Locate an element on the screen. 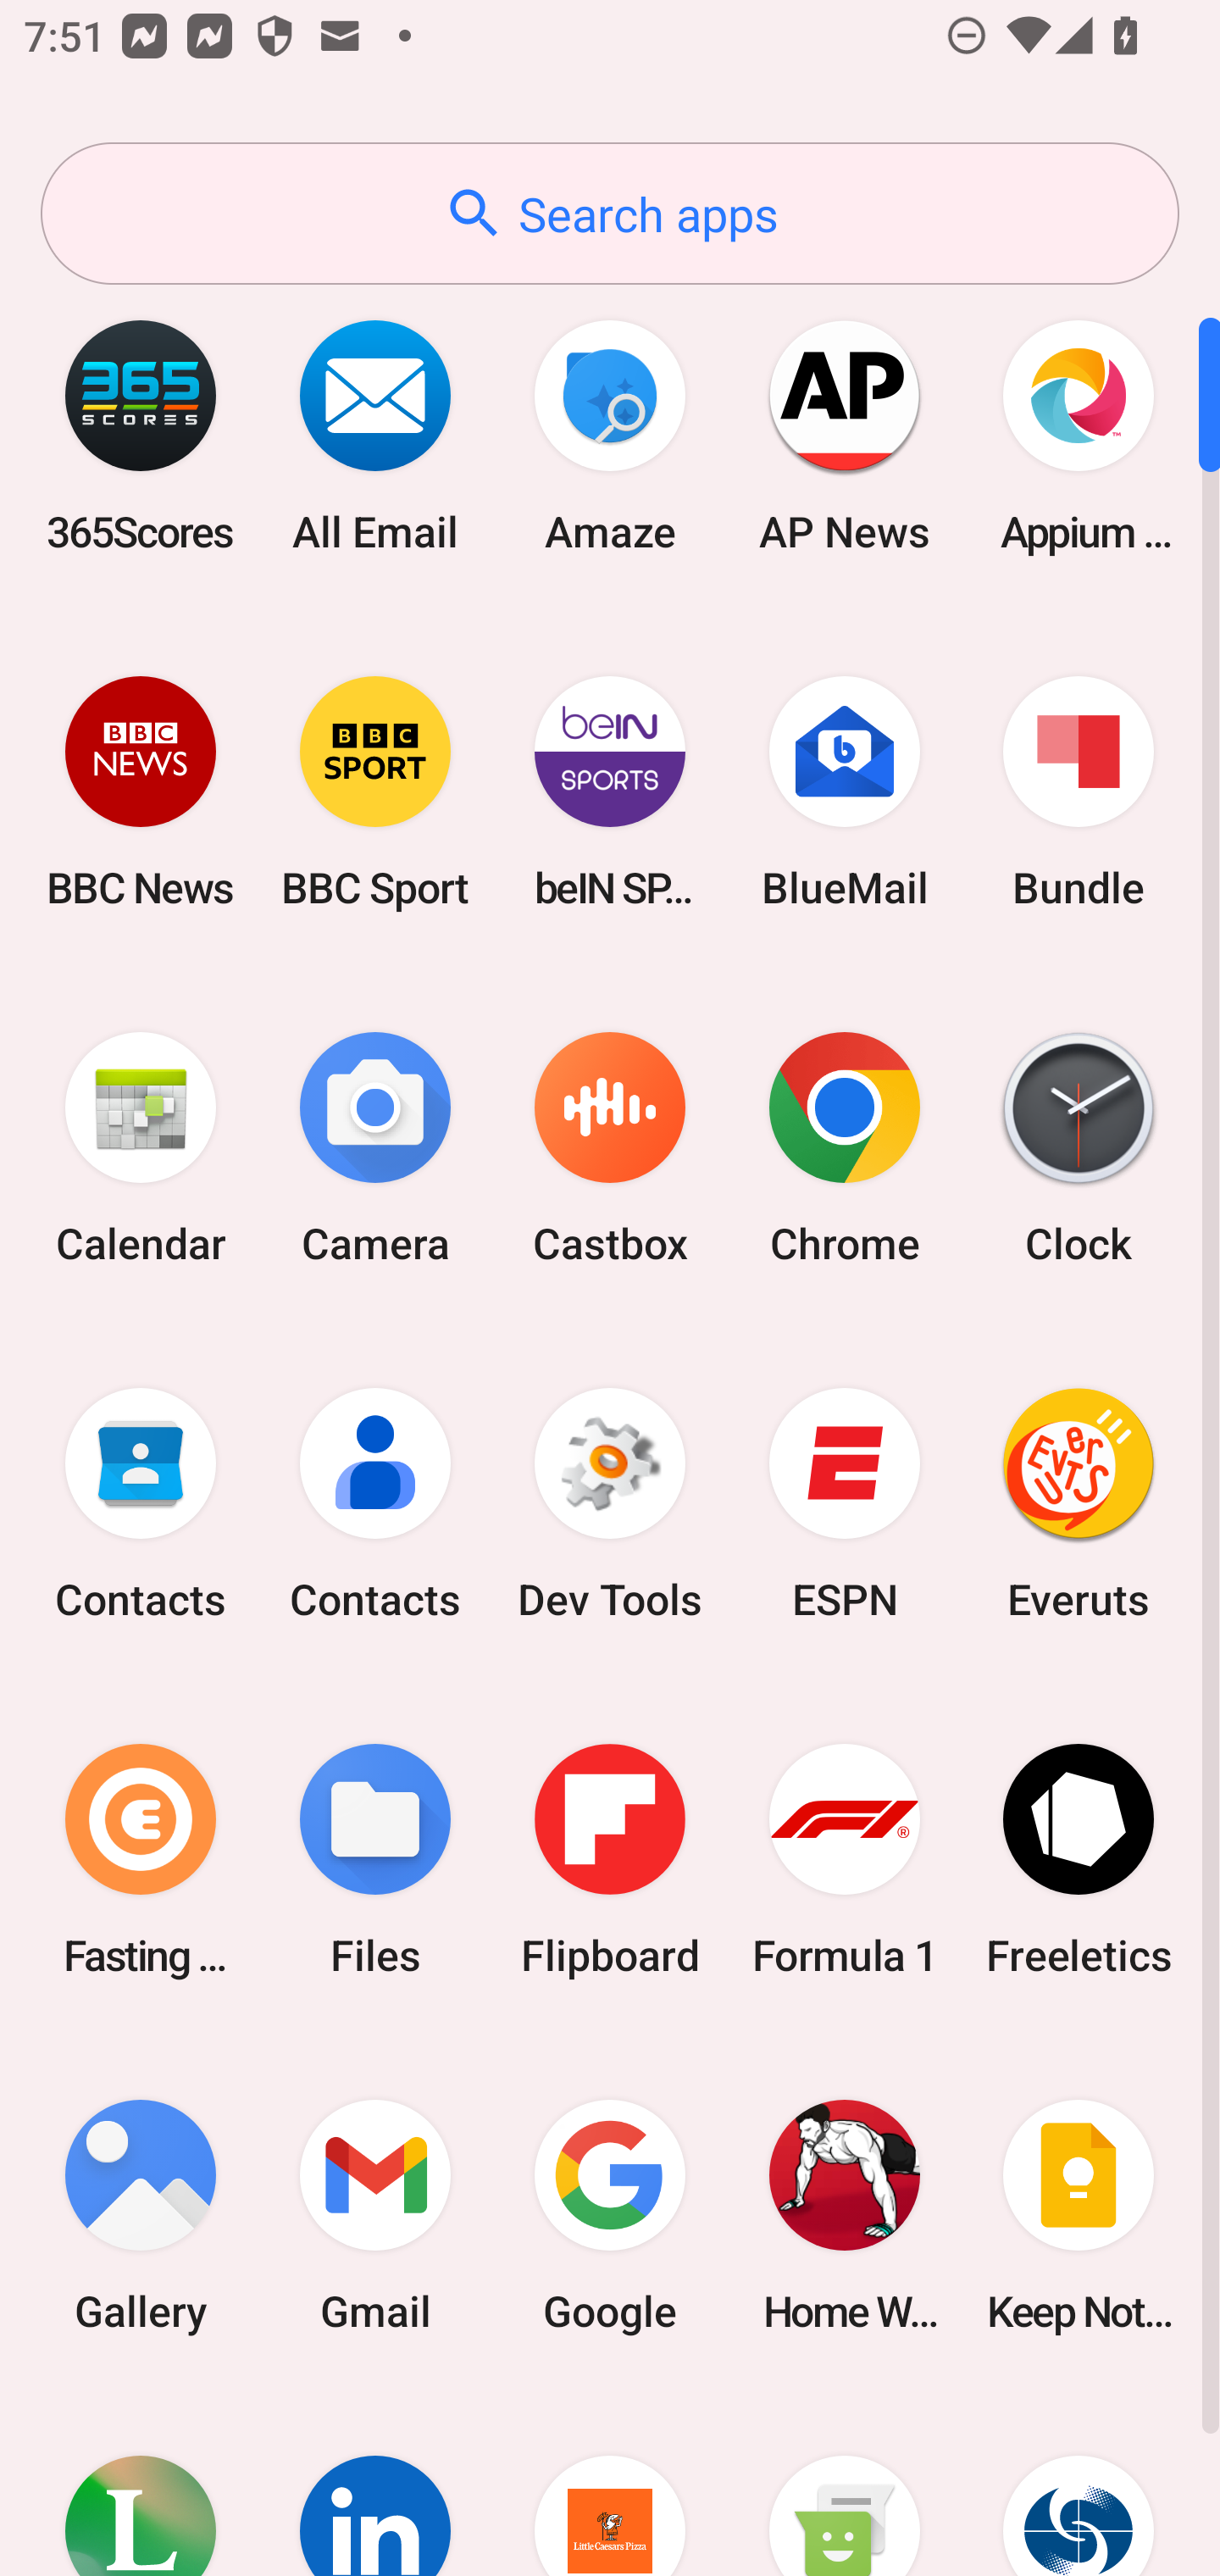 The width and height of the screenshot is (1220, 2576). Home Workout is located at coordinates (844, 2215).